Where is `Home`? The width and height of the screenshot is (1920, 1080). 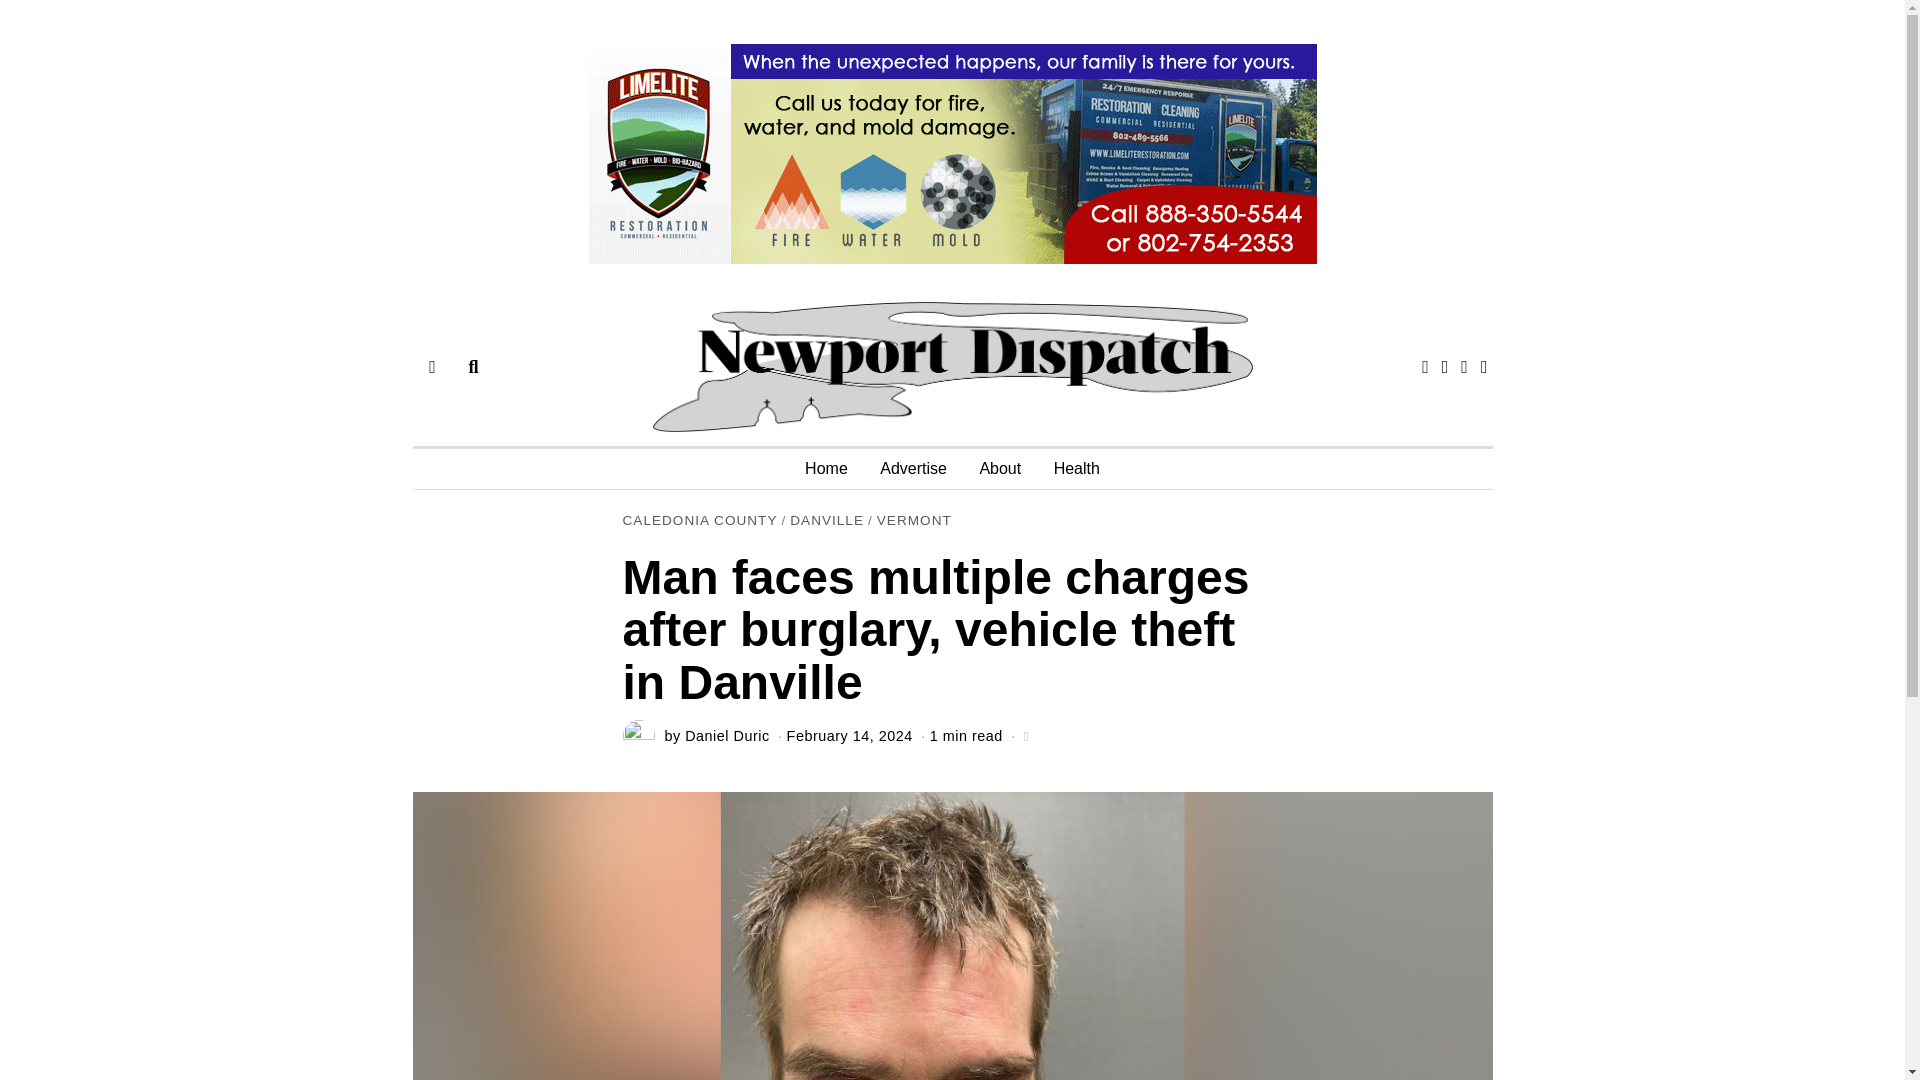
Home is located at coordinates (826, 469).